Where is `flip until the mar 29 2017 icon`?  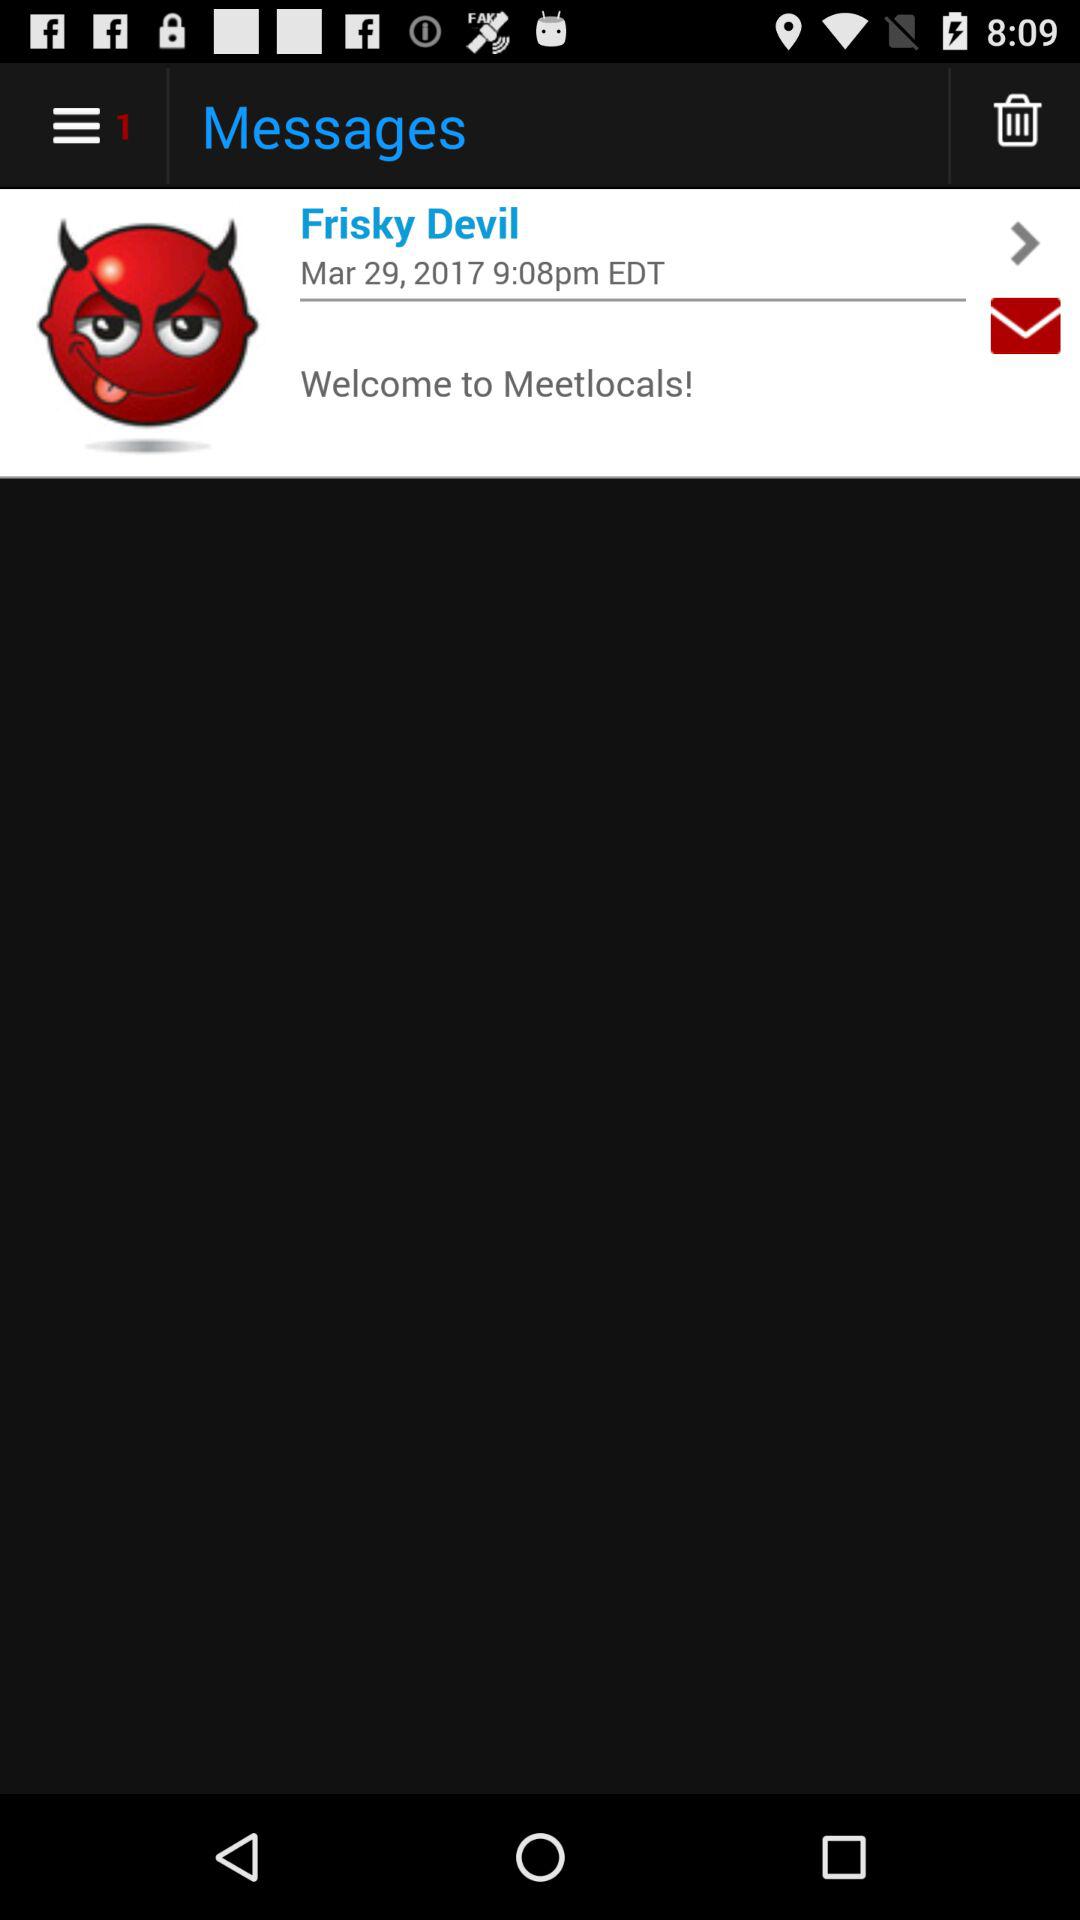 flip until the mar 29 2017 icon is located at coordinates (633, 272).